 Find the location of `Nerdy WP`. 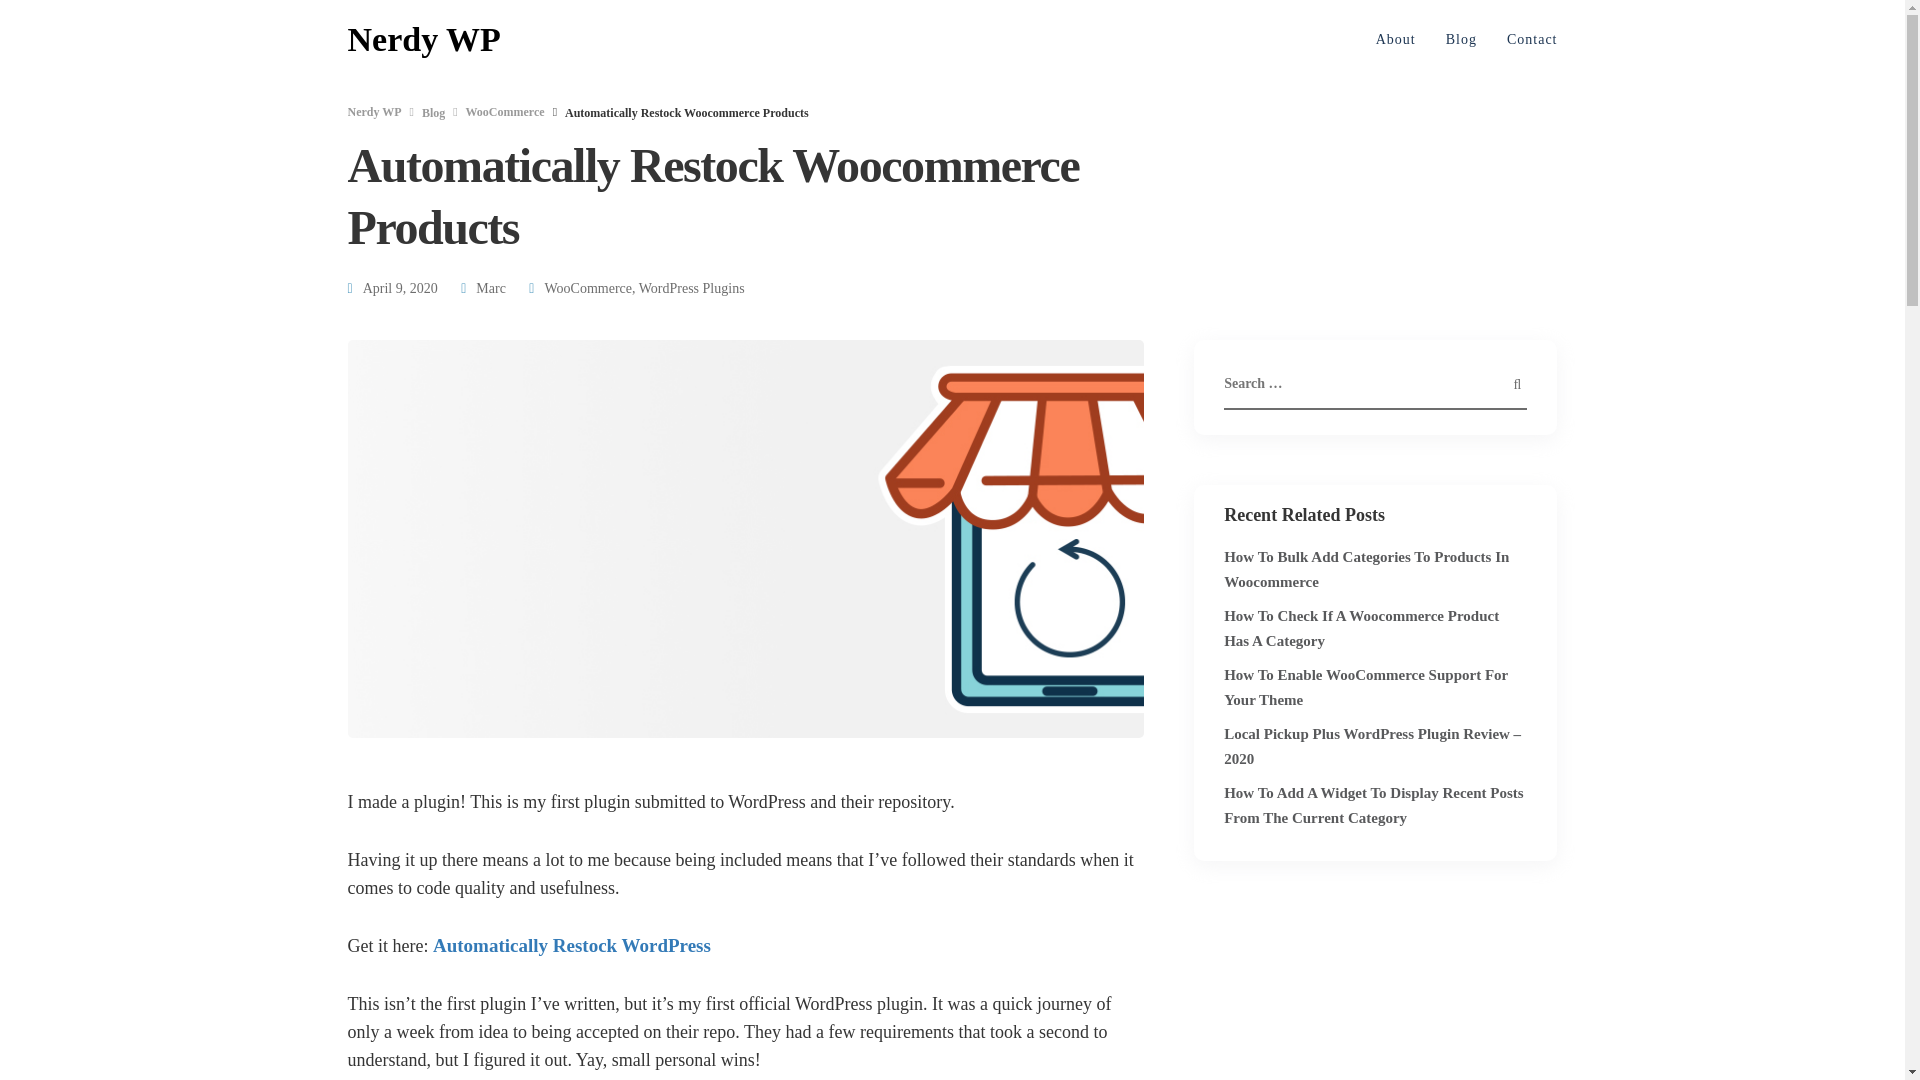

Nerdy WP is located at coordinates (374, 111).